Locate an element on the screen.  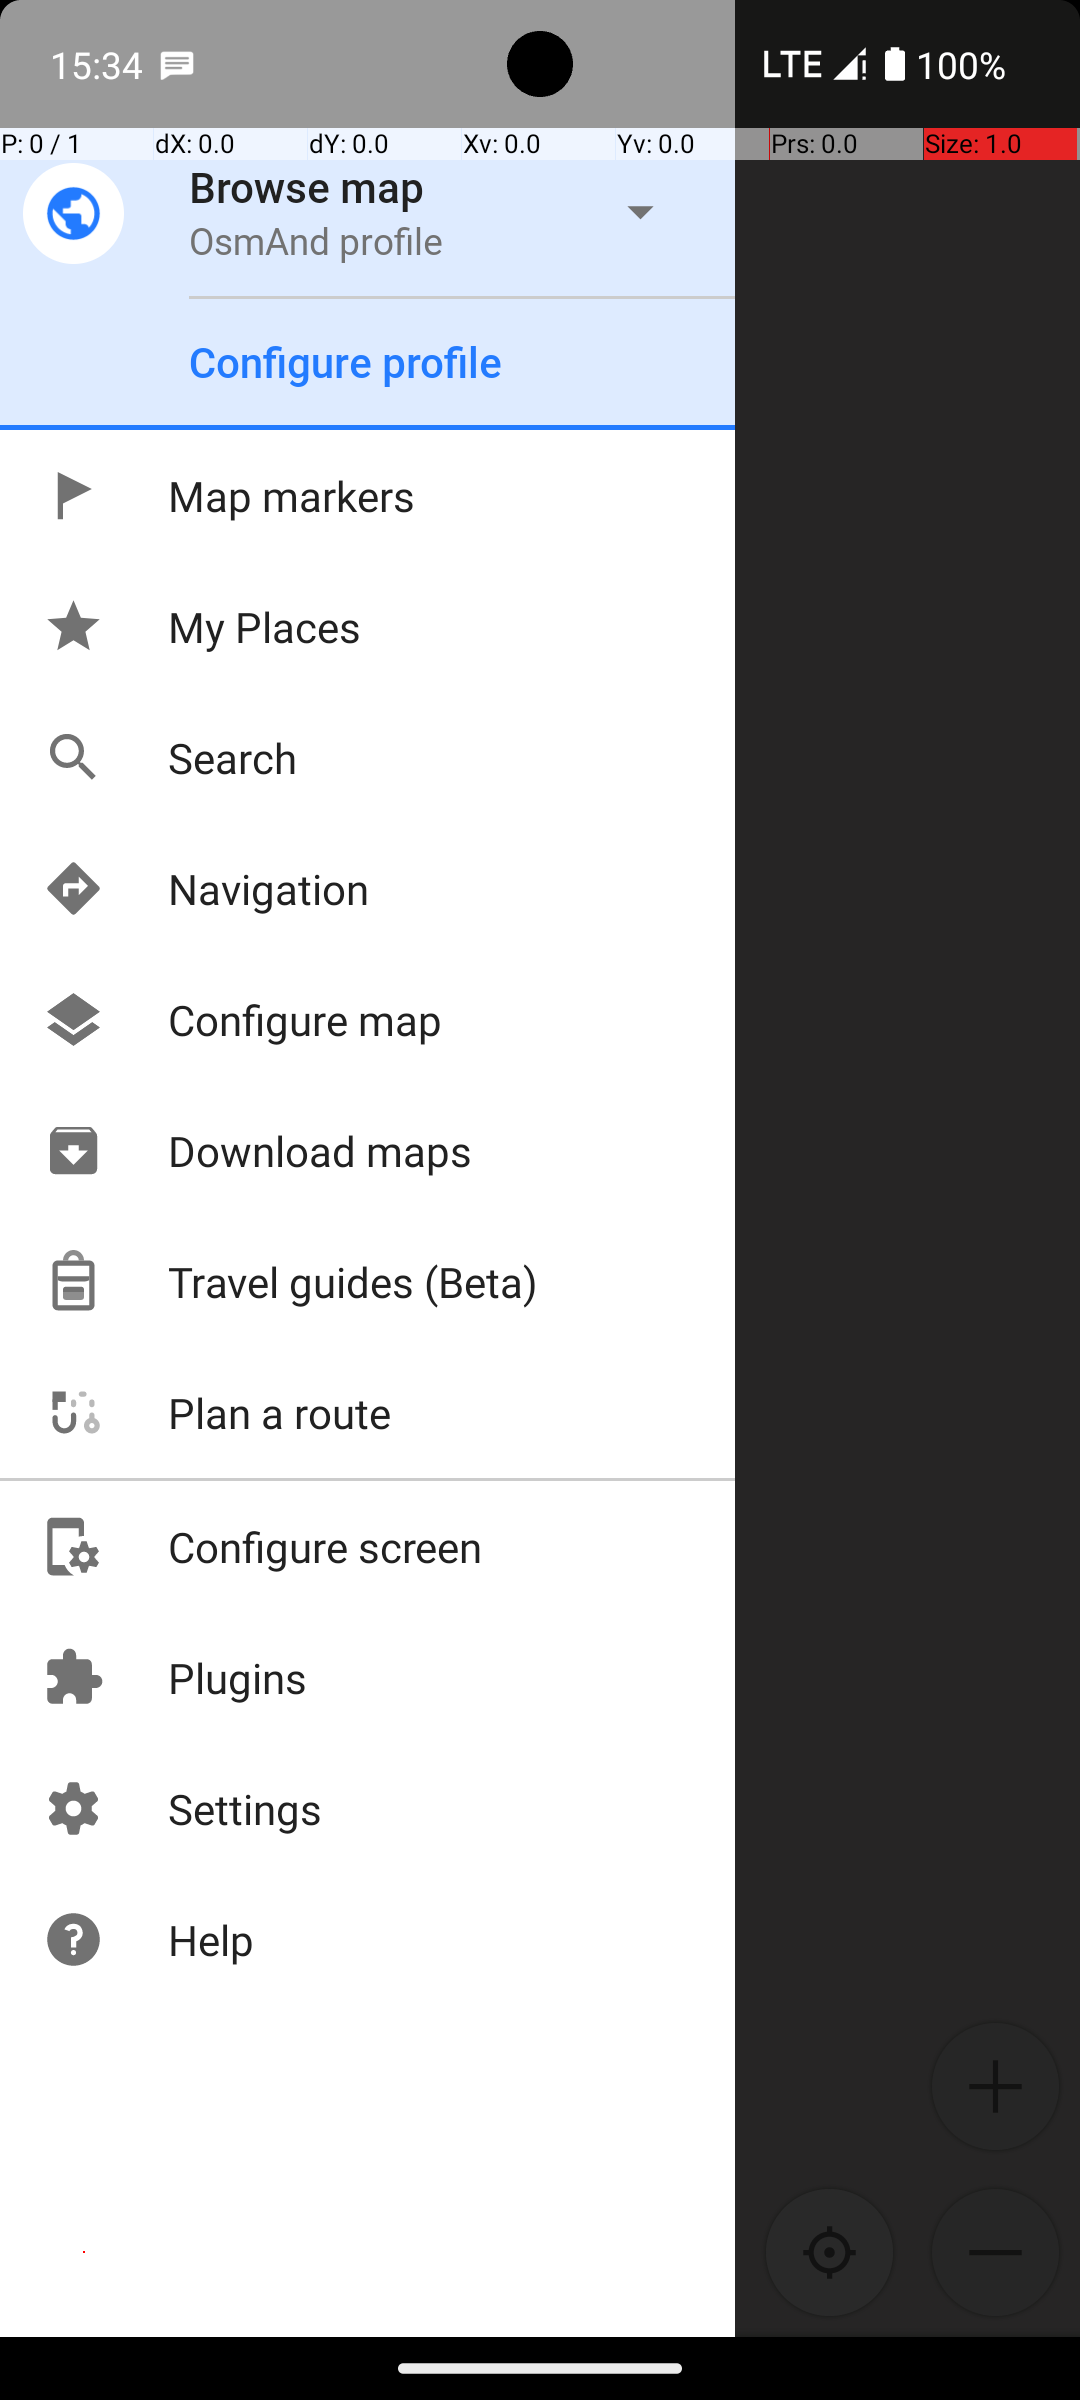
Plan a route is located at coordinates (216, 1412).